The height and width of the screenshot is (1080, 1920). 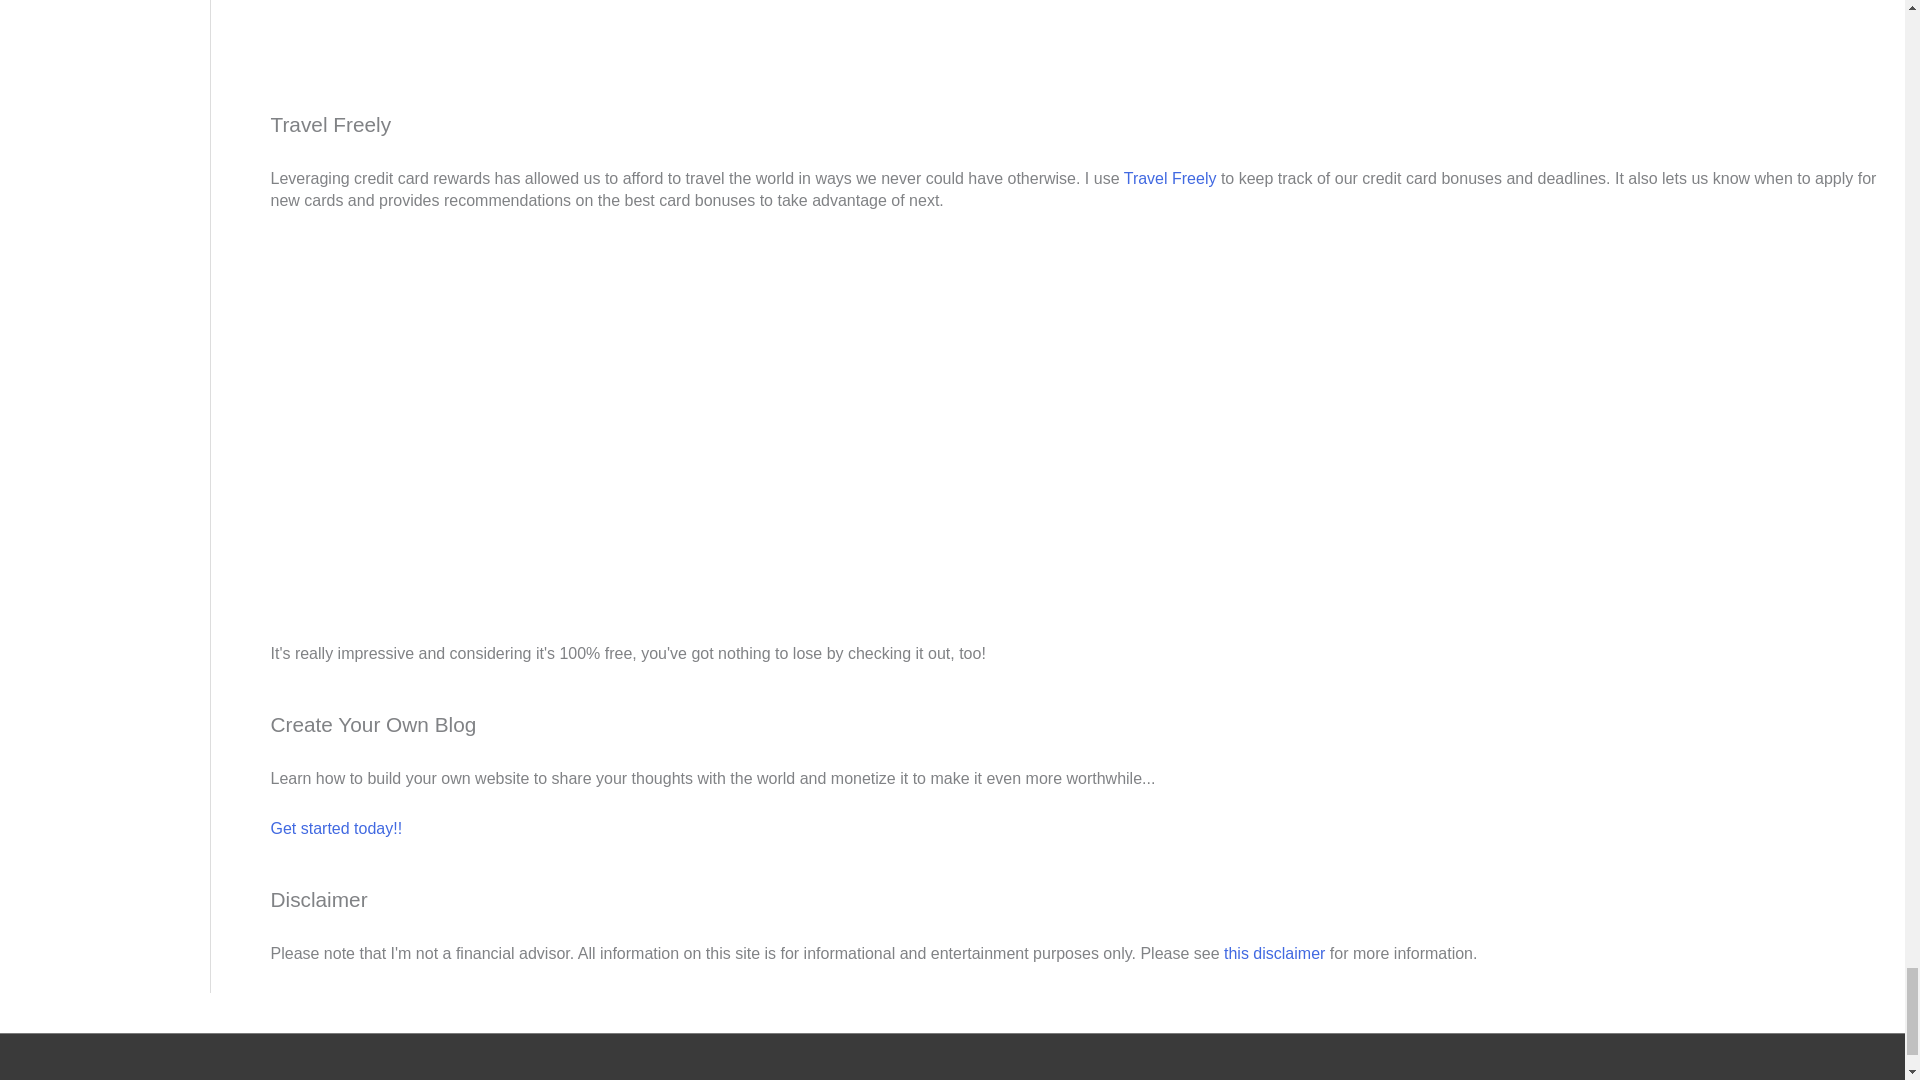 What do you see at coordinates (420, 425) in the screenshot?
I see `Travel Freely` at bounding box center [420, 425].